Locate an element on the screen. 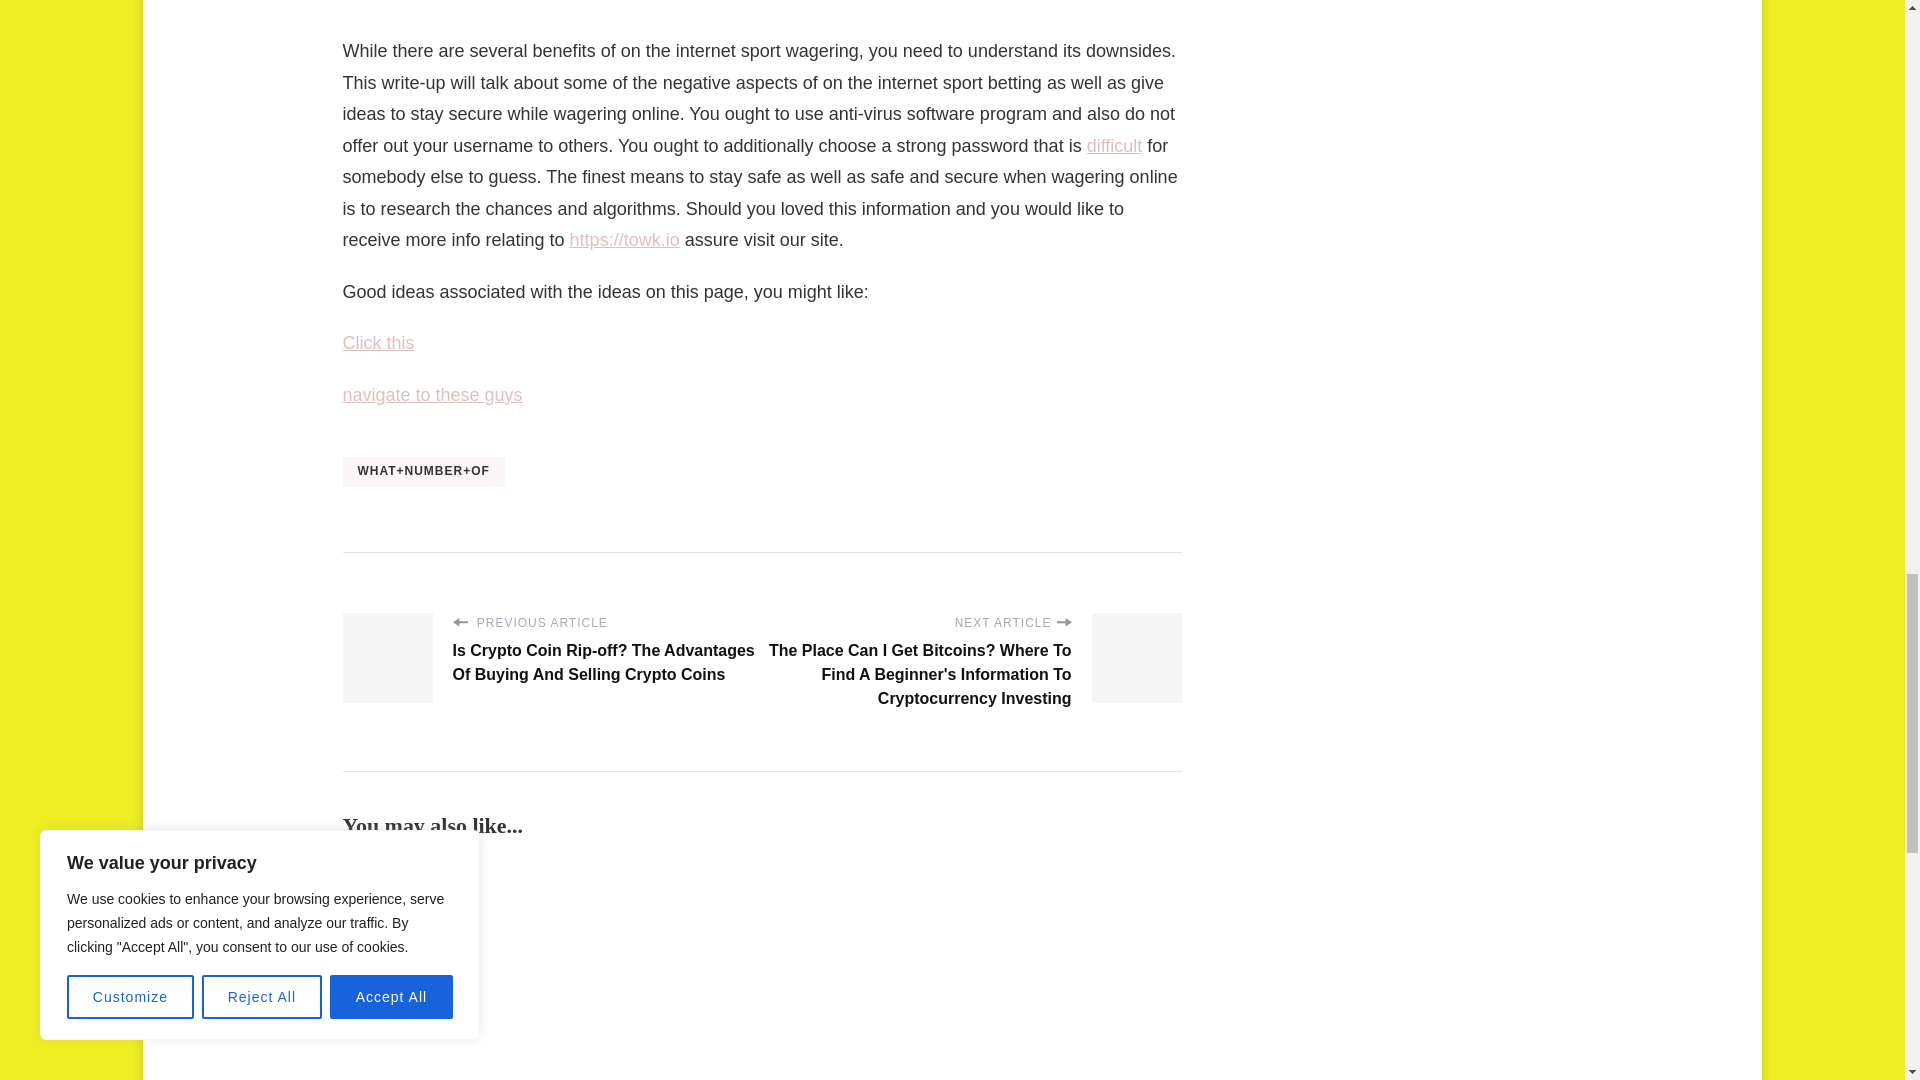 This screenshot has height=1080, width=1920. navigate to these guys is located at coordinates (432, 394).